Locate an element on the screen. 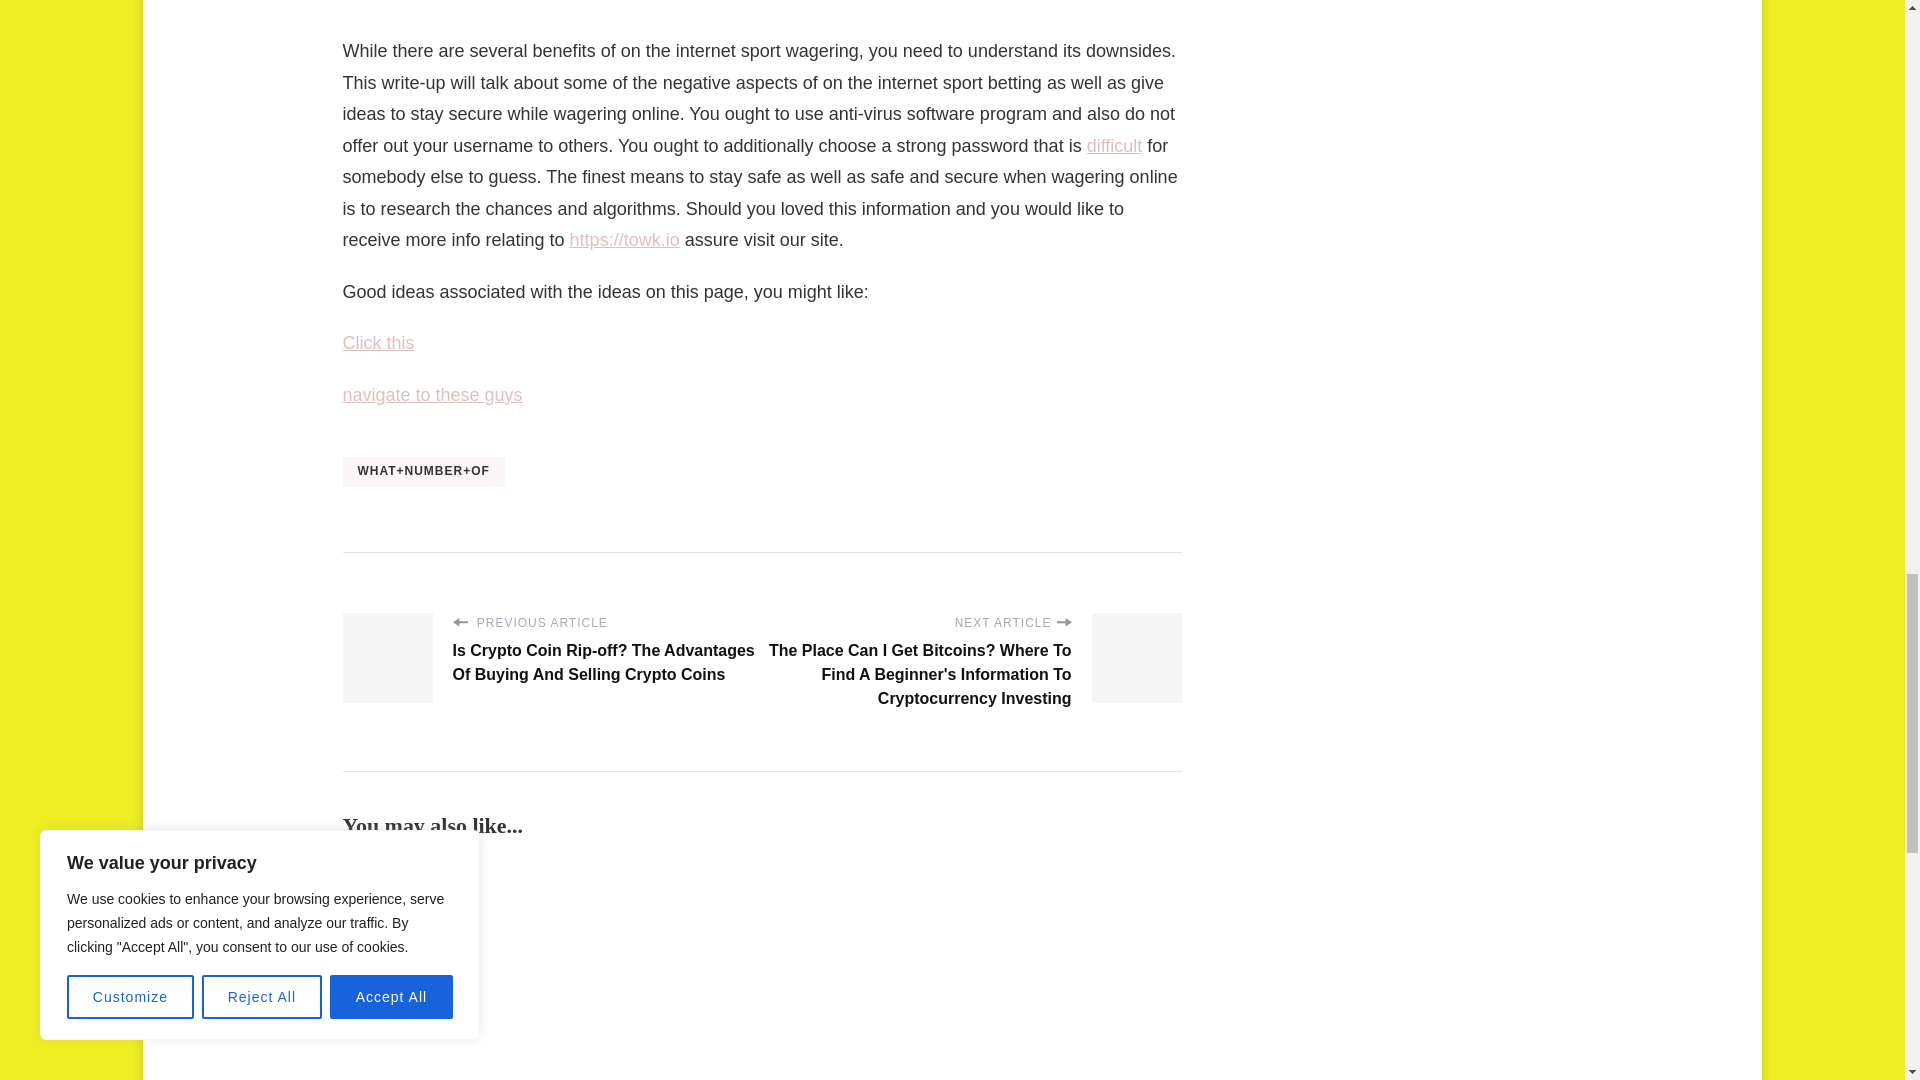 This screenshot has height=1080, width=1920. navigate to these guys is located at coordinates (432, 394).